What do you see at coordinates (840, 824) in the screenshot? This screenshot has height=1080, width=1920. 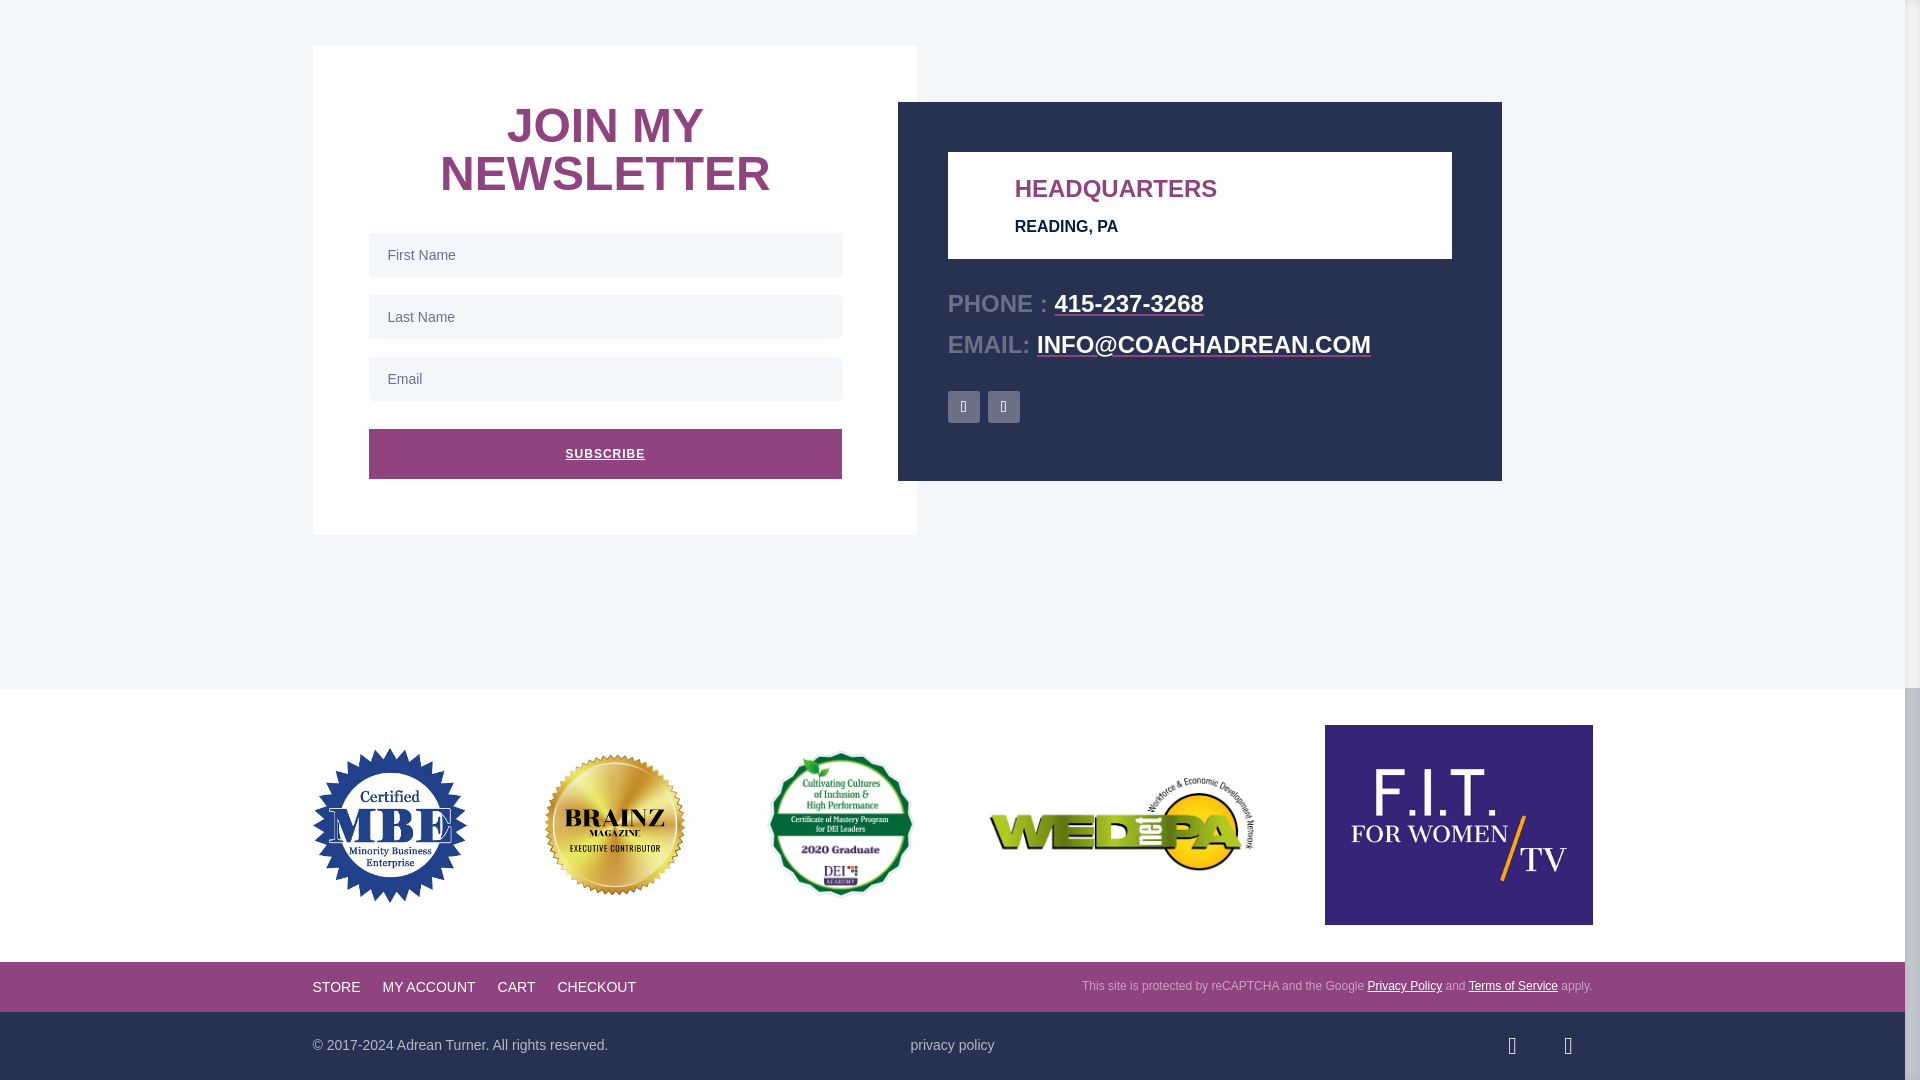 I see `2020-DEI-Mastery-Graduate-Seal` at bounding box center [840, 824].